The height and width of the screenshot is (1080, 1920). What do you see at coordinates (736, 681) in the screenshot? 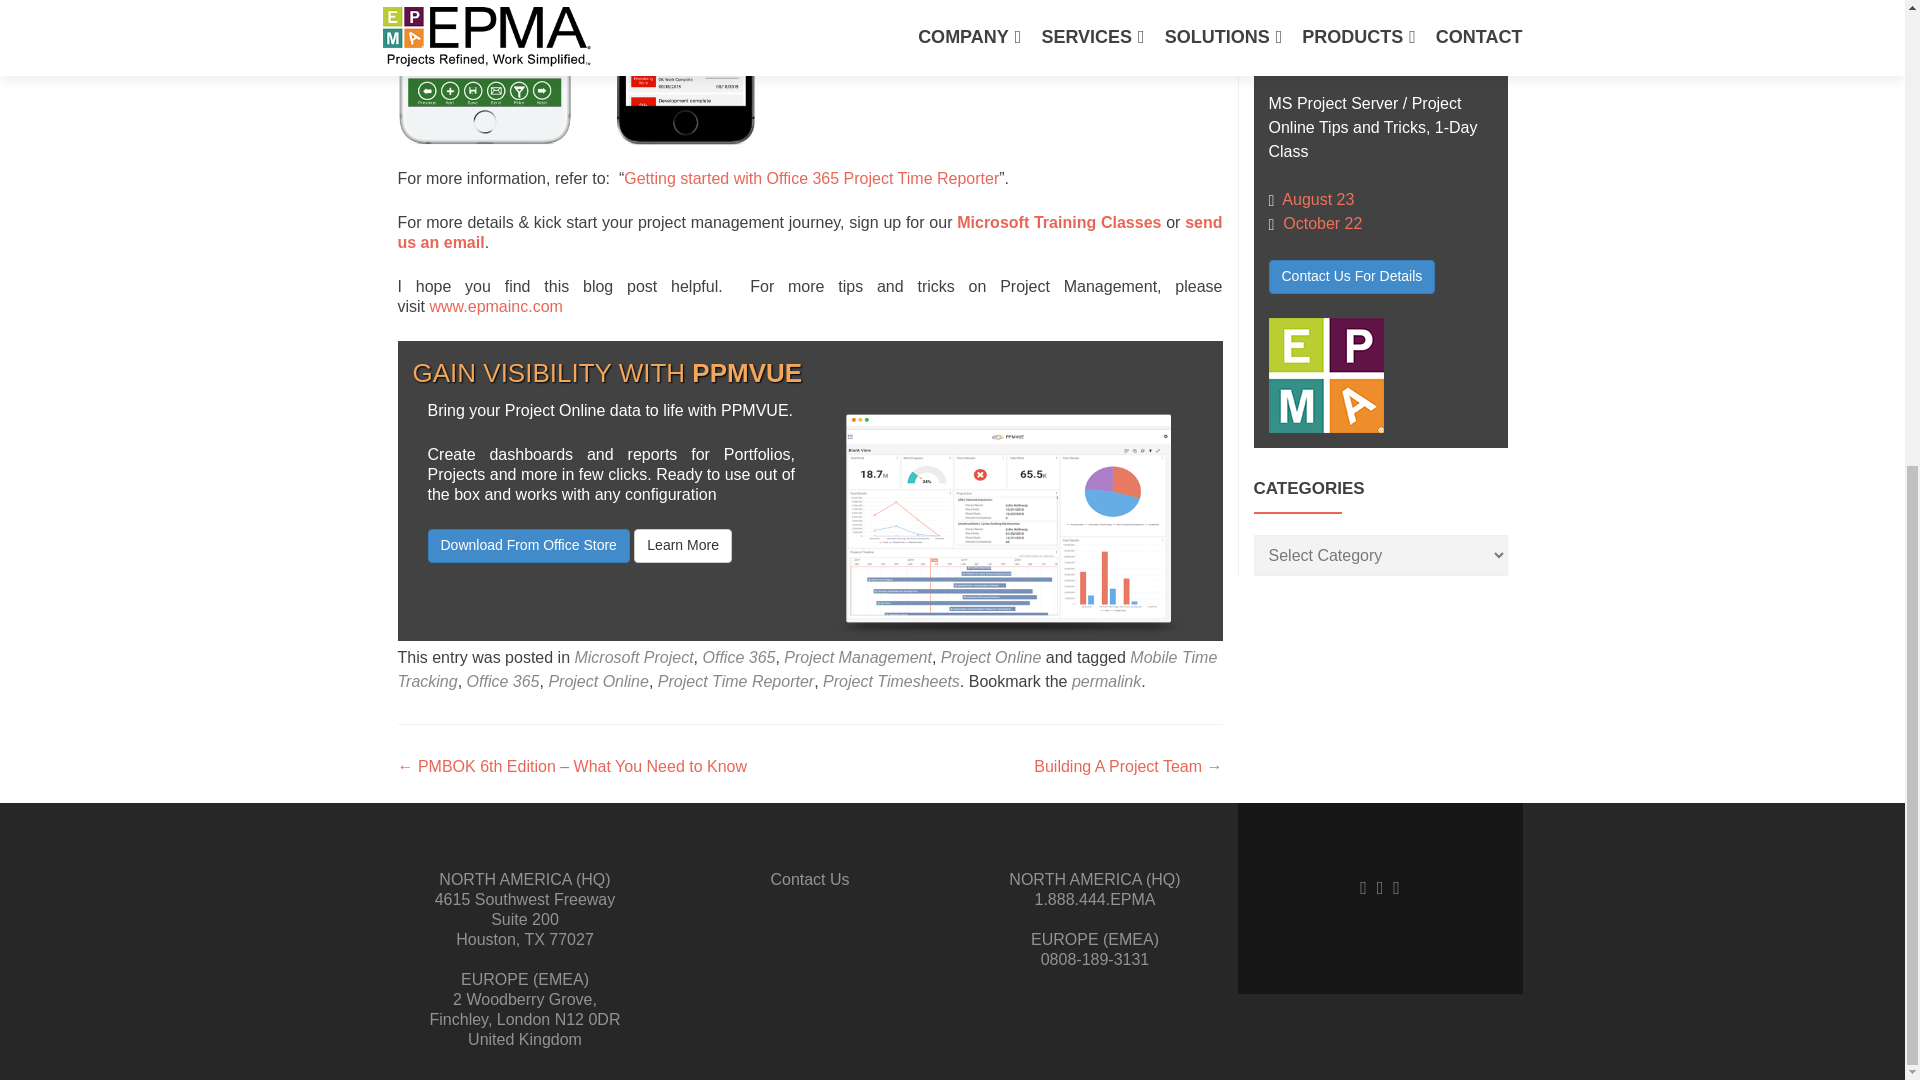
I see `Project Time Reporter` at bounding box center [736, 681].